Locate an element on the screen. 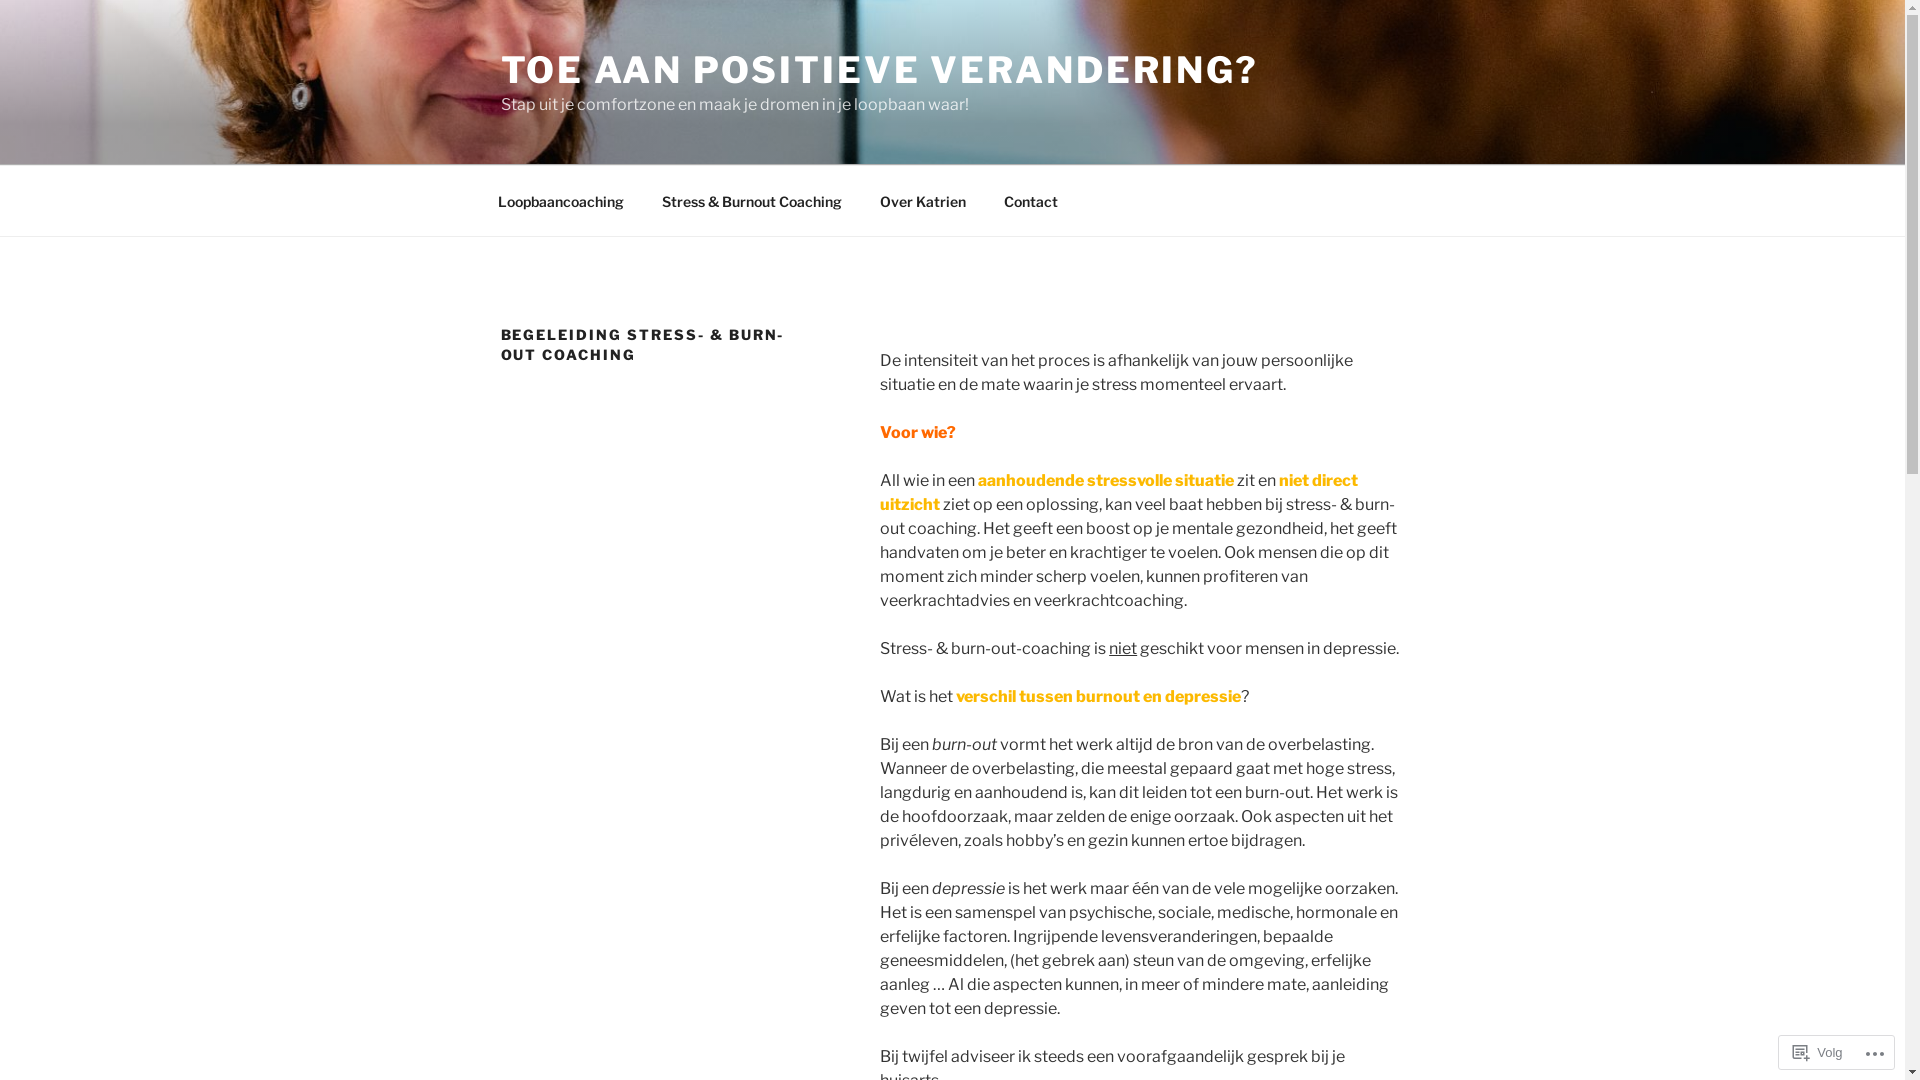 The image size is (1920, 1080). Volg is located at coordinates (1818, 1052).